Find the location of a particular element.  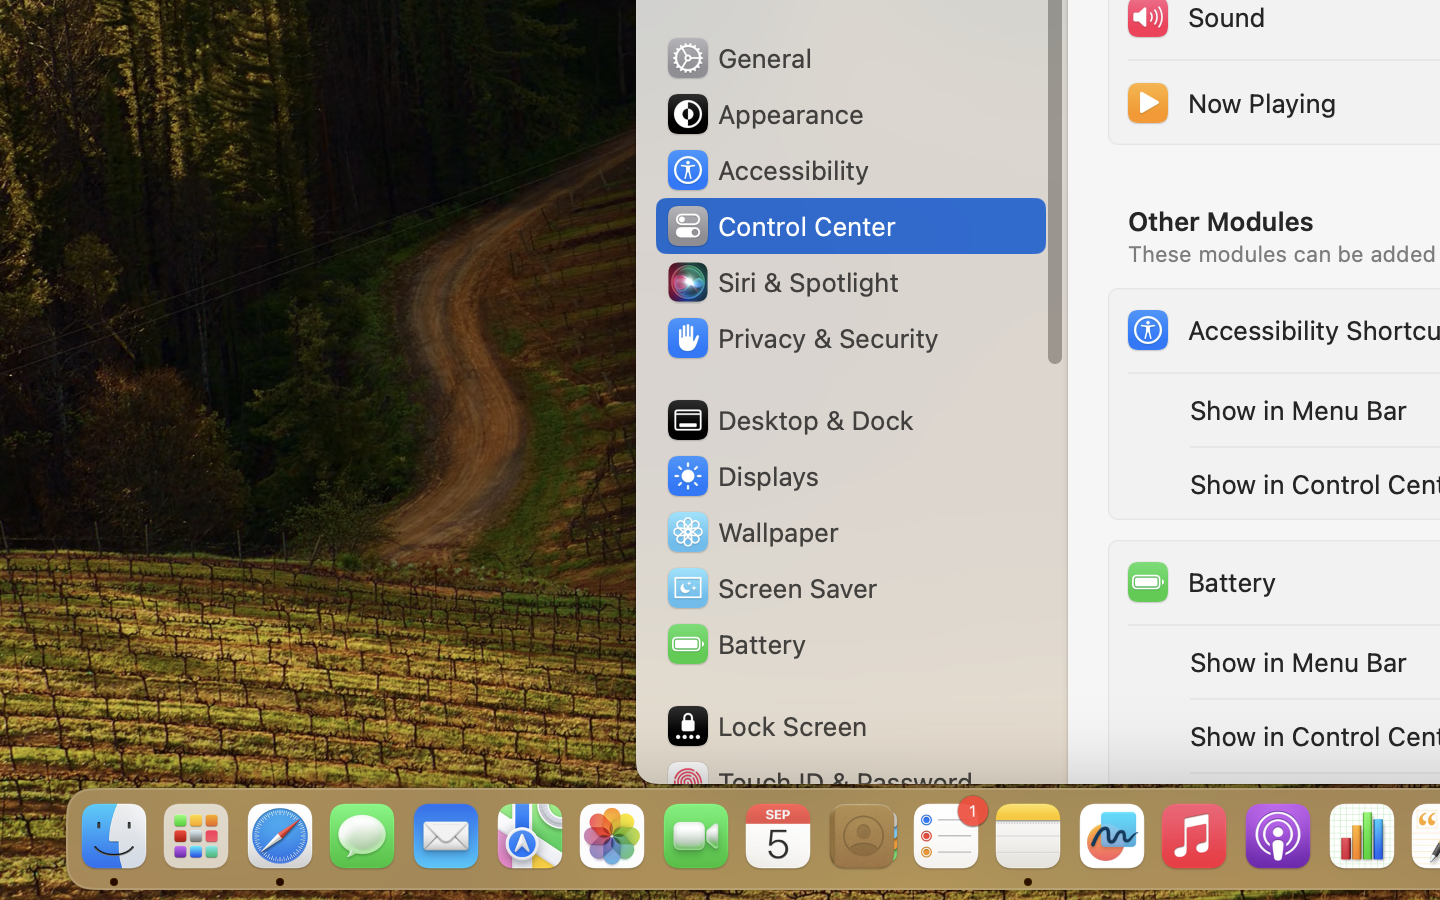

Wallpaper is located at coordinates (751, 532).